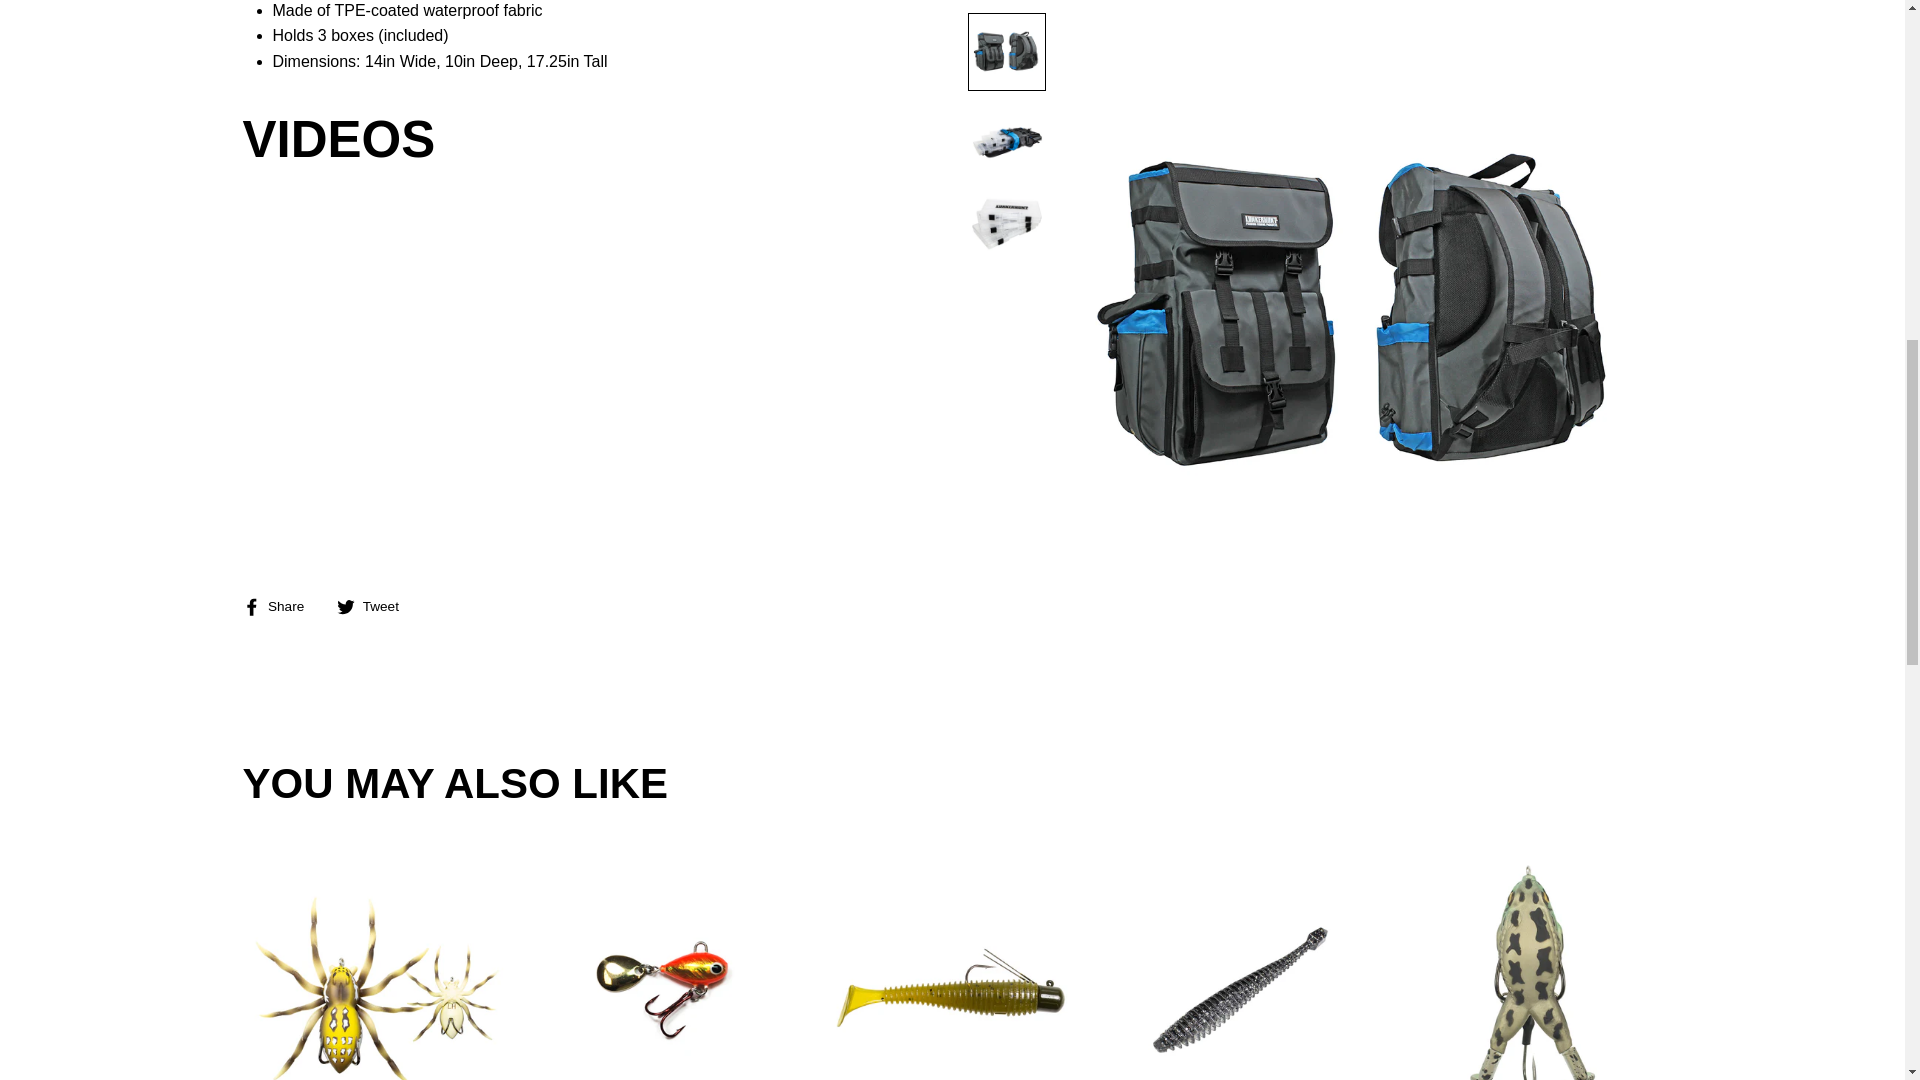 The image size is (1920, 1080). I want to click on Share on Facebook, so click(280, 605).